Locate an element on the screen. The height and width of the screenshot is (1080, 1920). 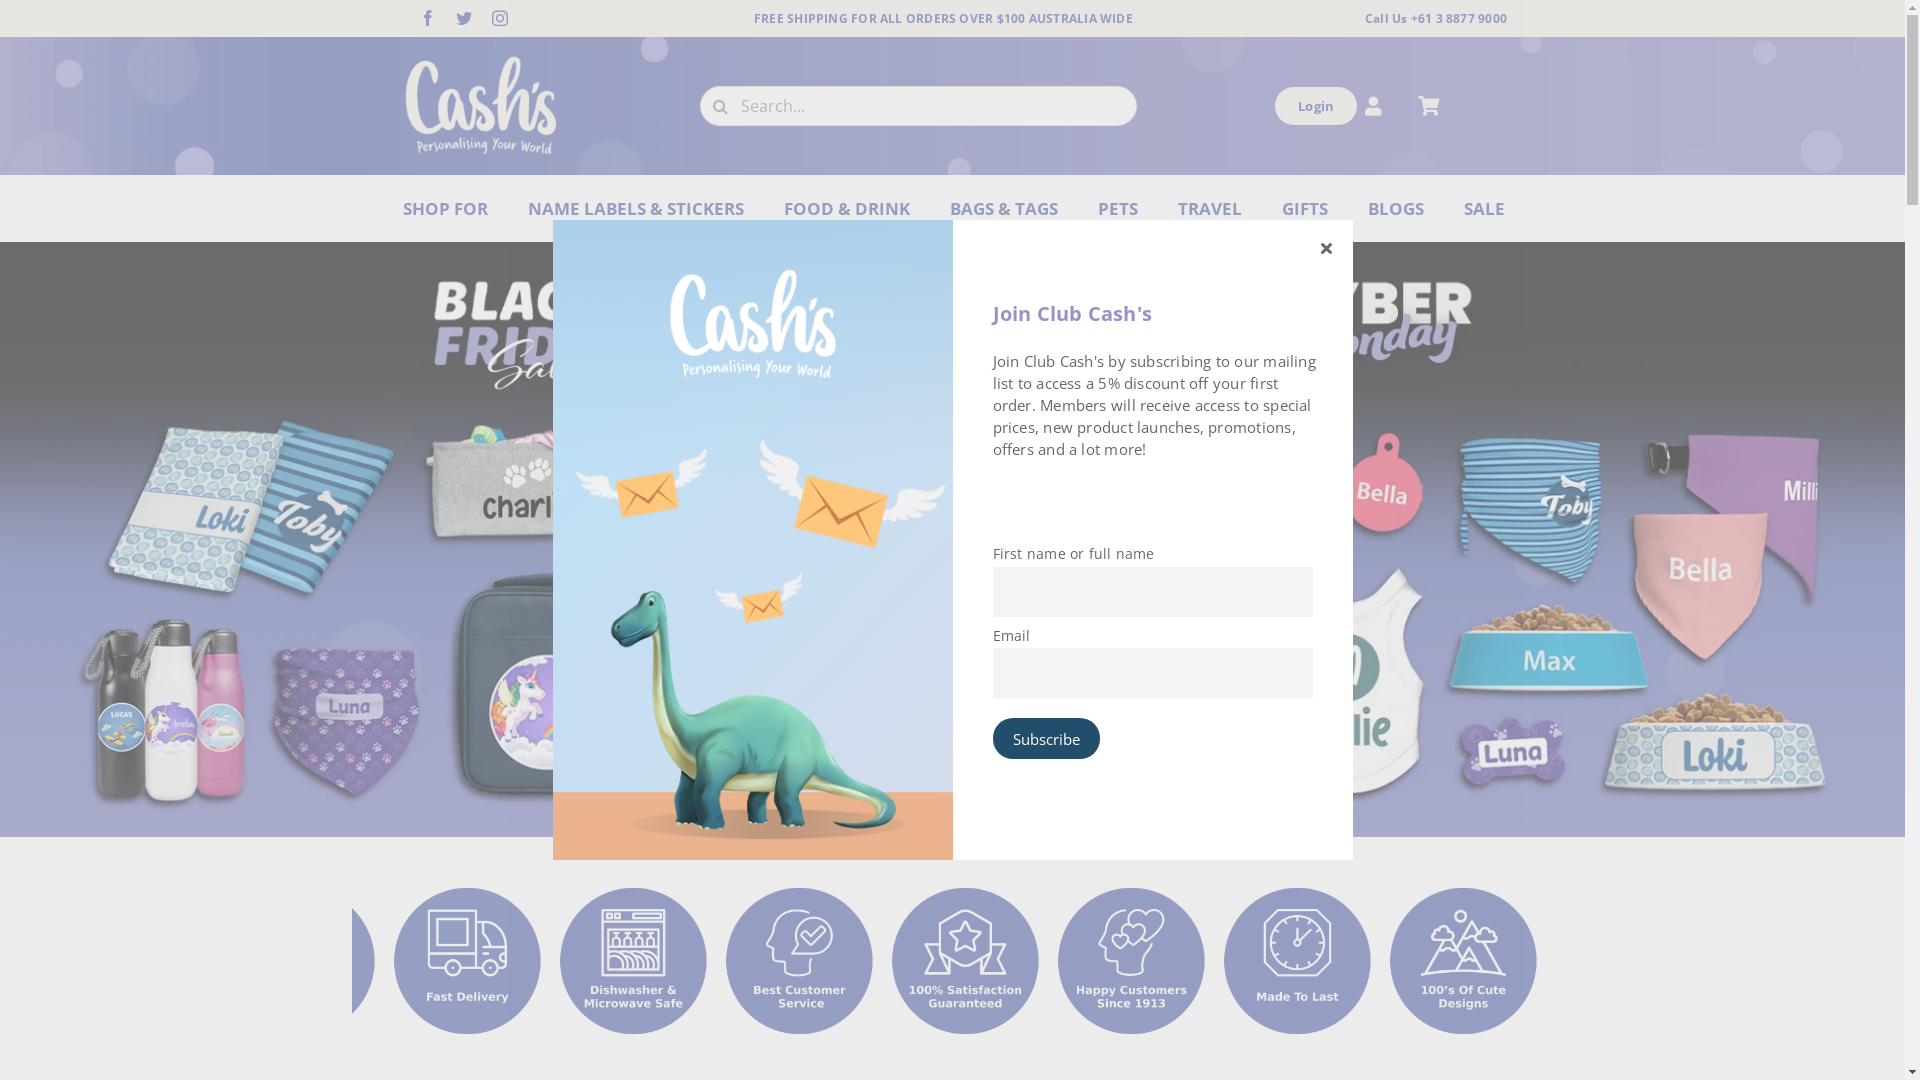
PETS is located at coordinates (1118, 209).